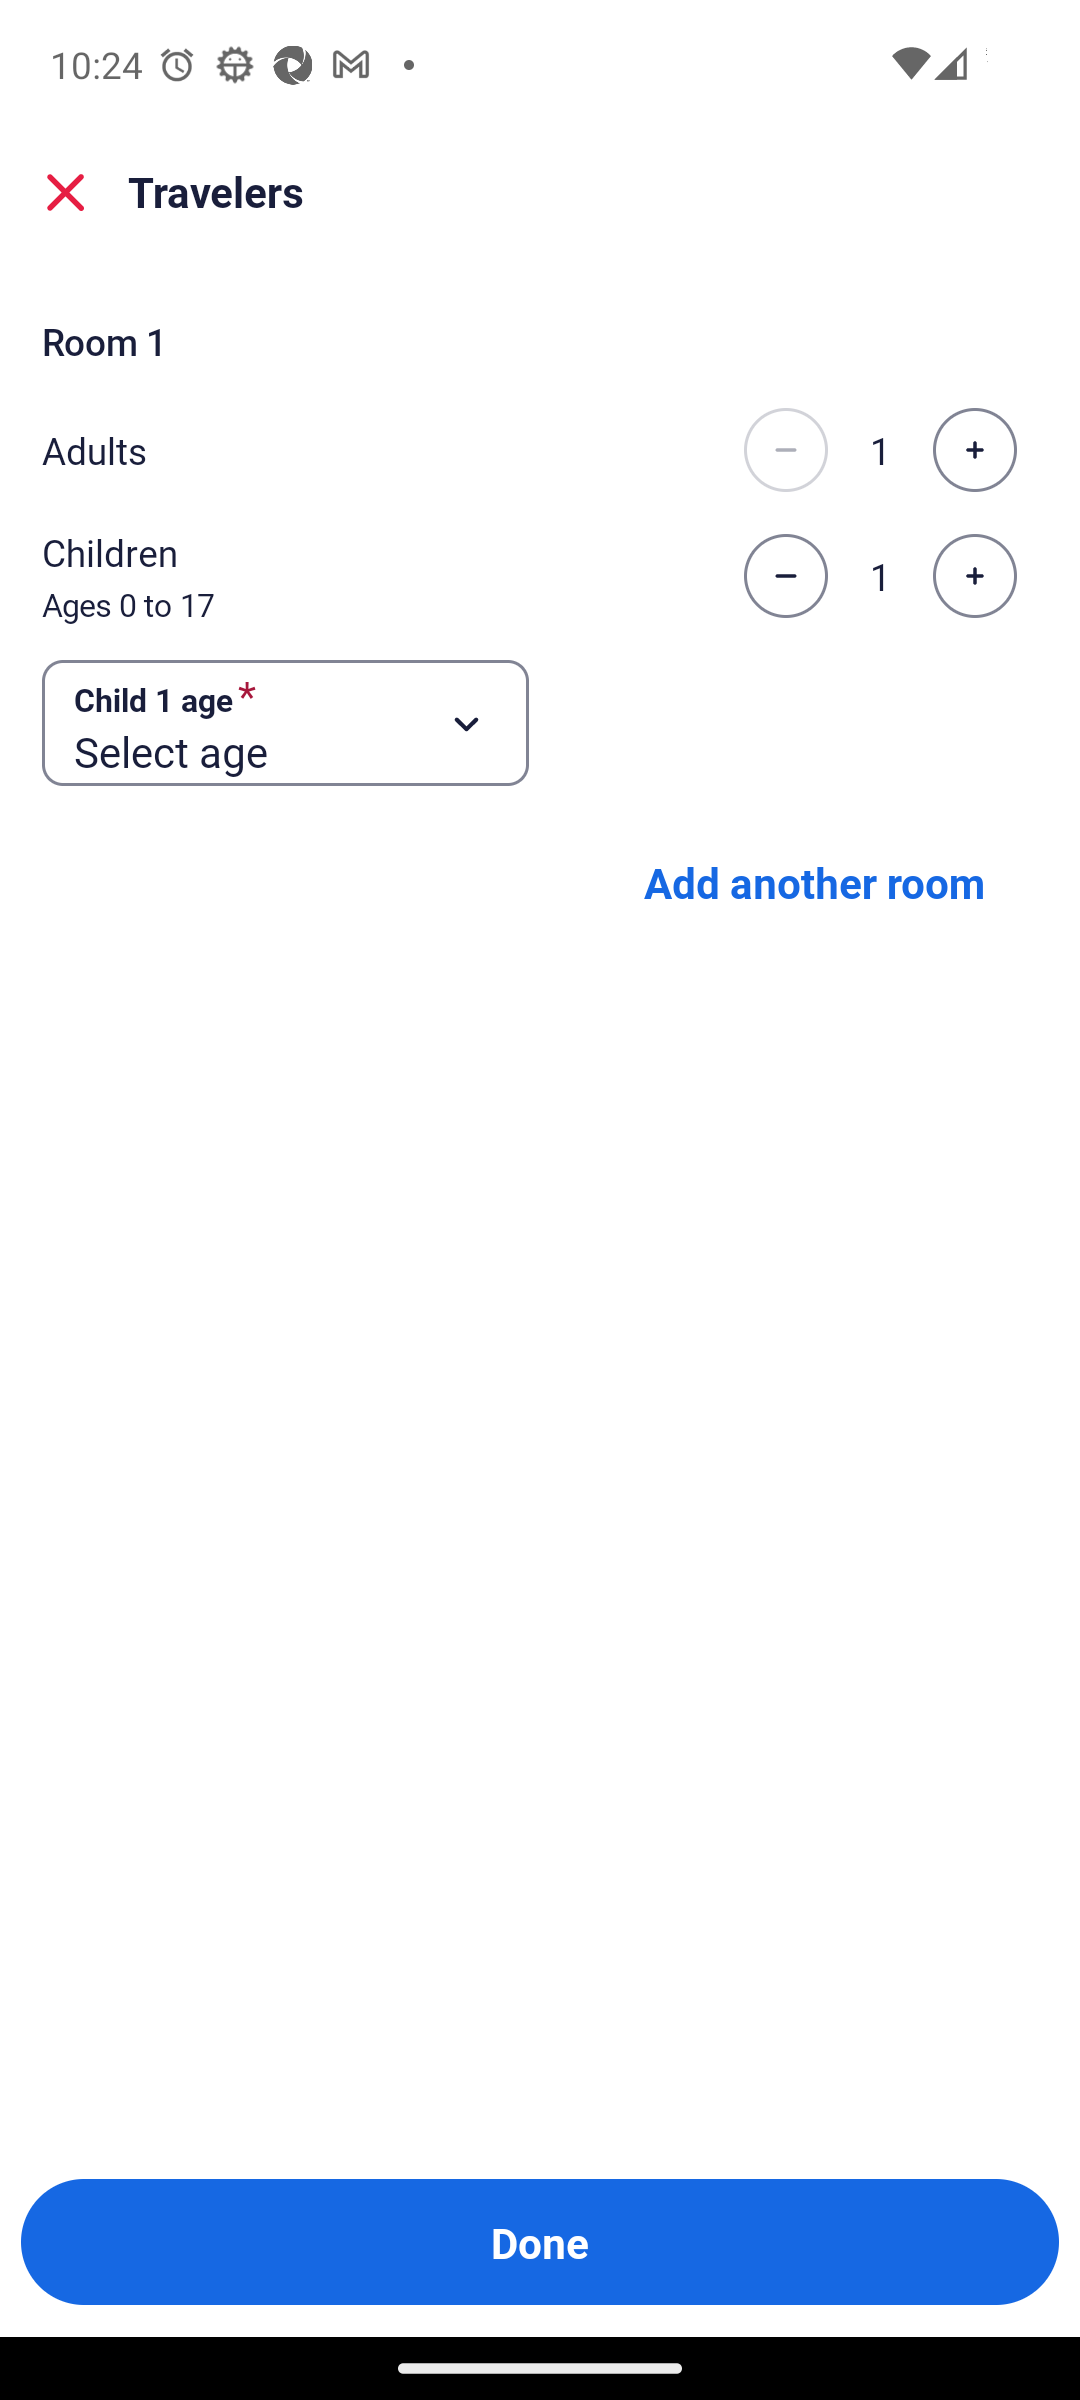  Describe the element at coordinates (286, 724) in the screenshot. I see `Child 1 age required Button Select age` at that location.